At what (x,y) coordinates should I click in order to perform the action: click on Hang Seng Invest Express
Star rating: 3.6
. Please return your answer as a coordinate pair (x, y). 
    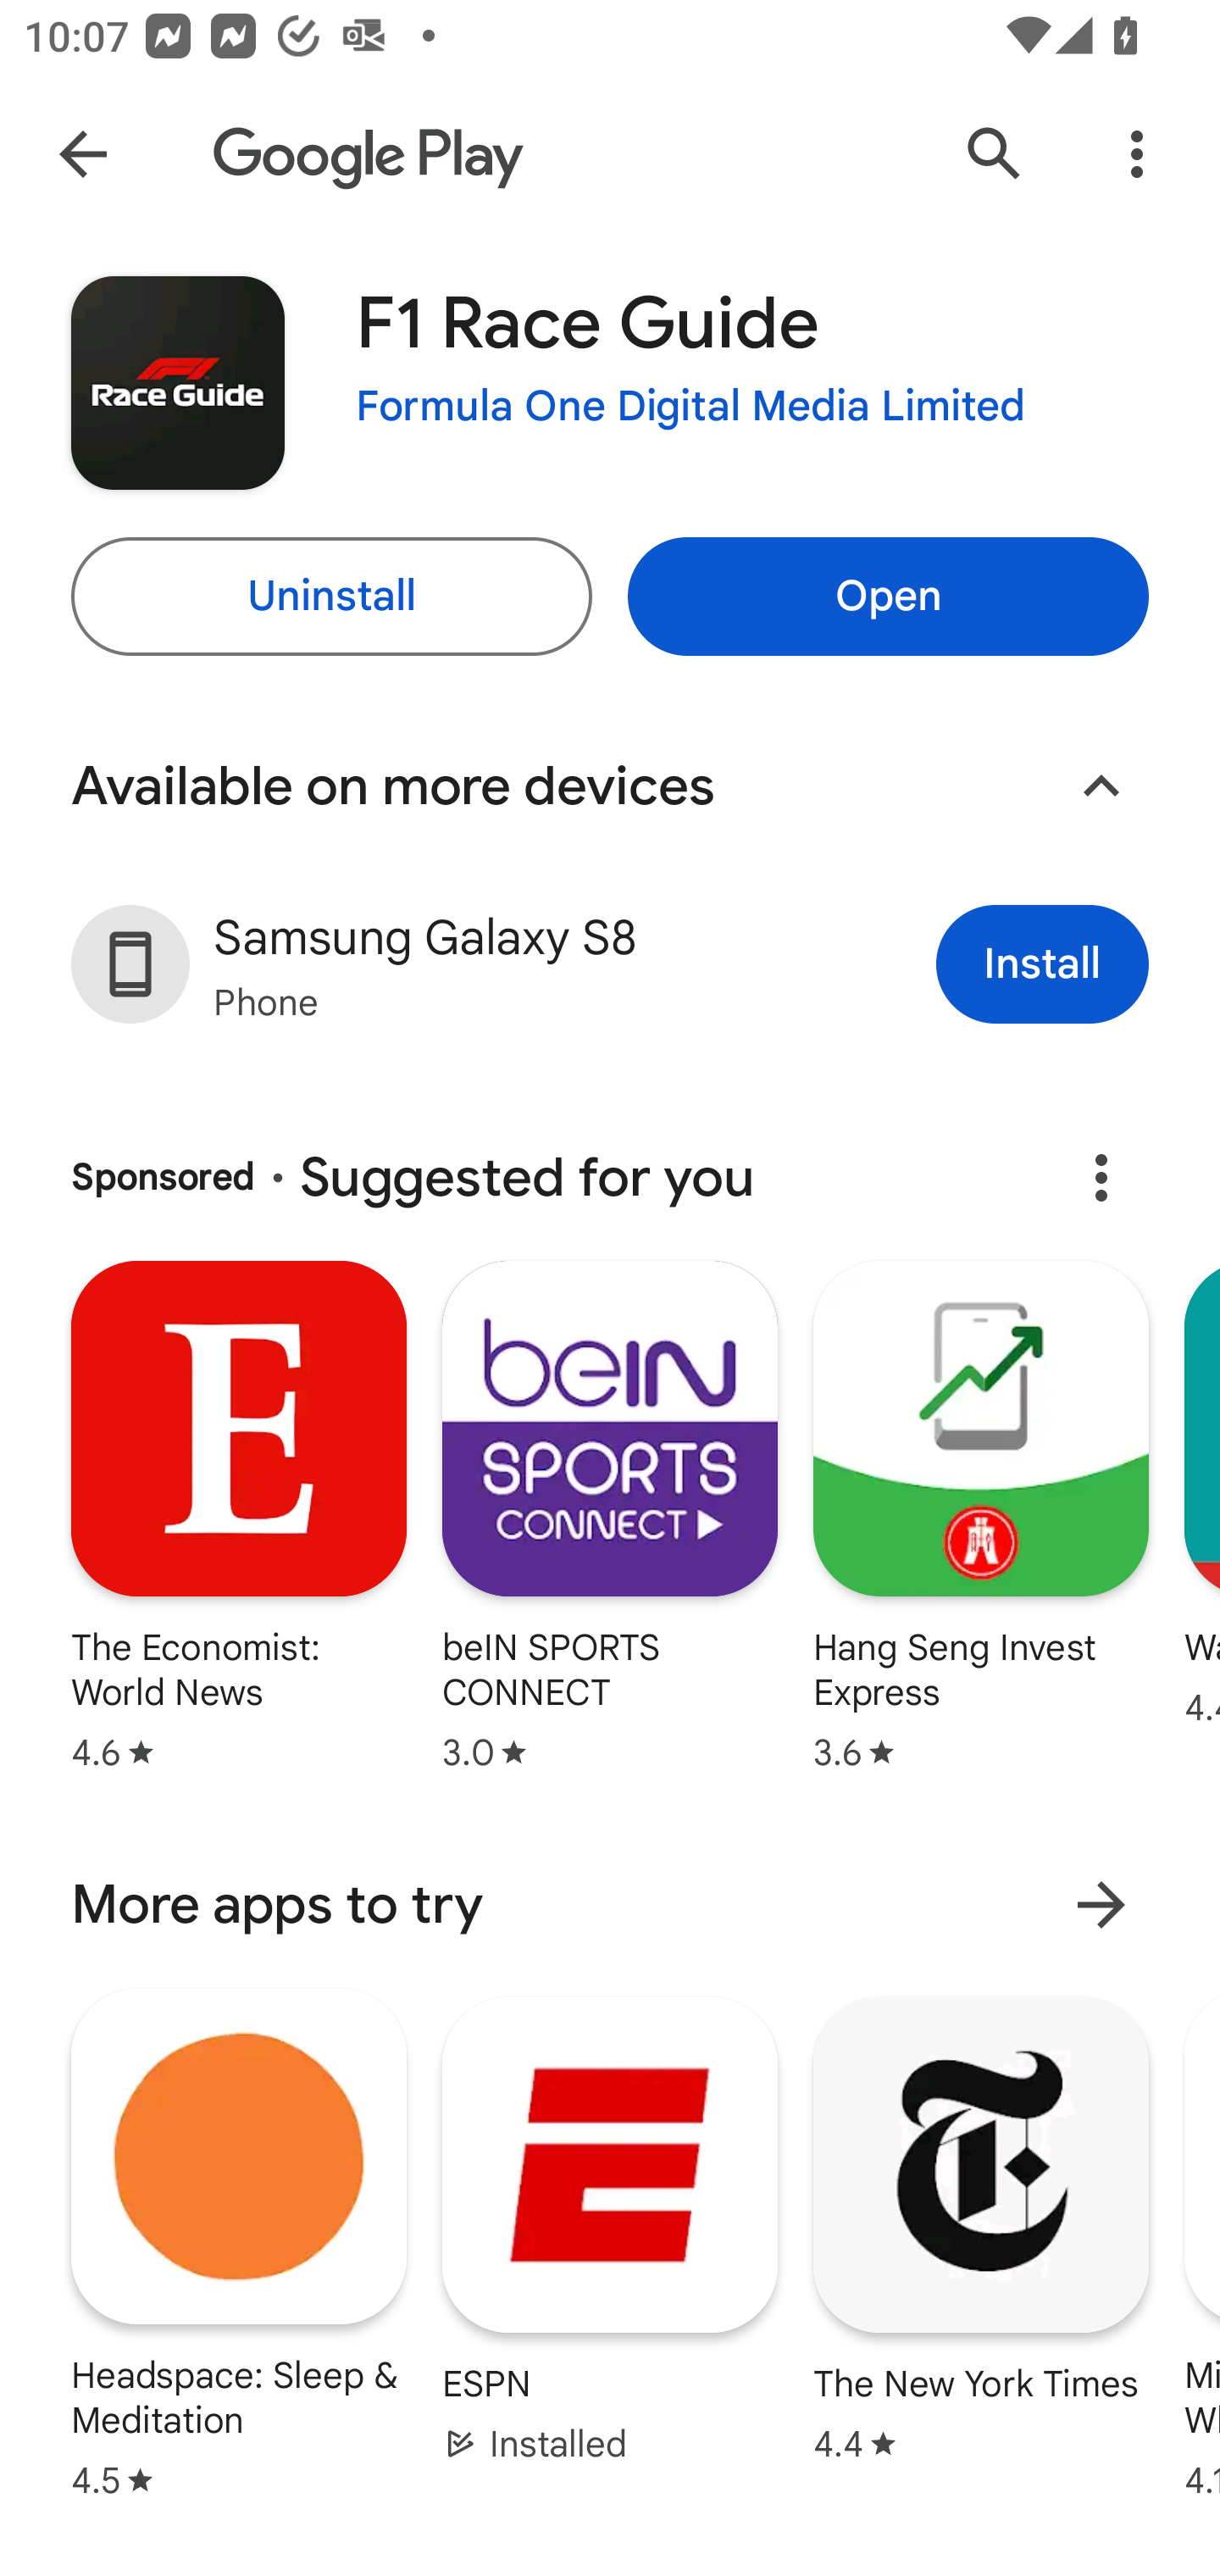
    Looking at the image, I should click on (981, 1519).